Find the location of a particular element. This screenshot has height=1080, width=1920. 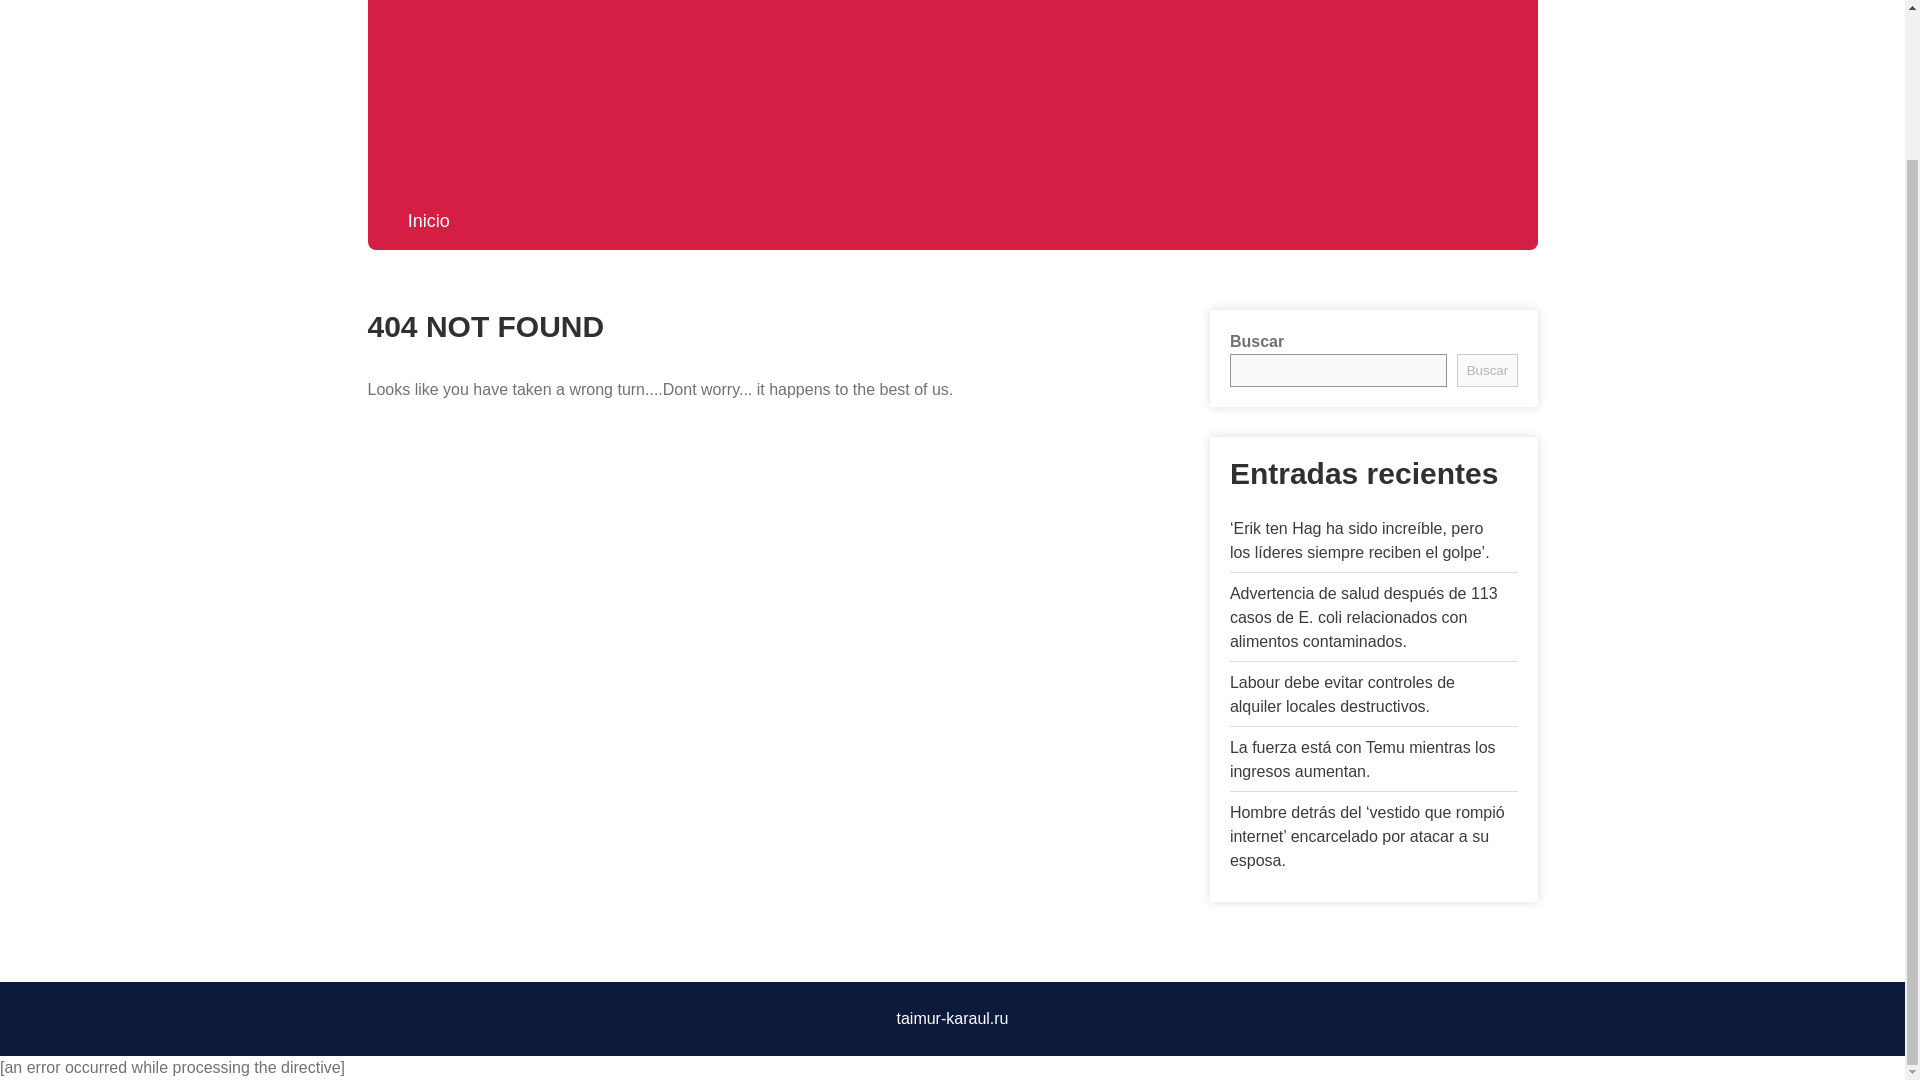

Advertisement is located at coordinates (952, 91).